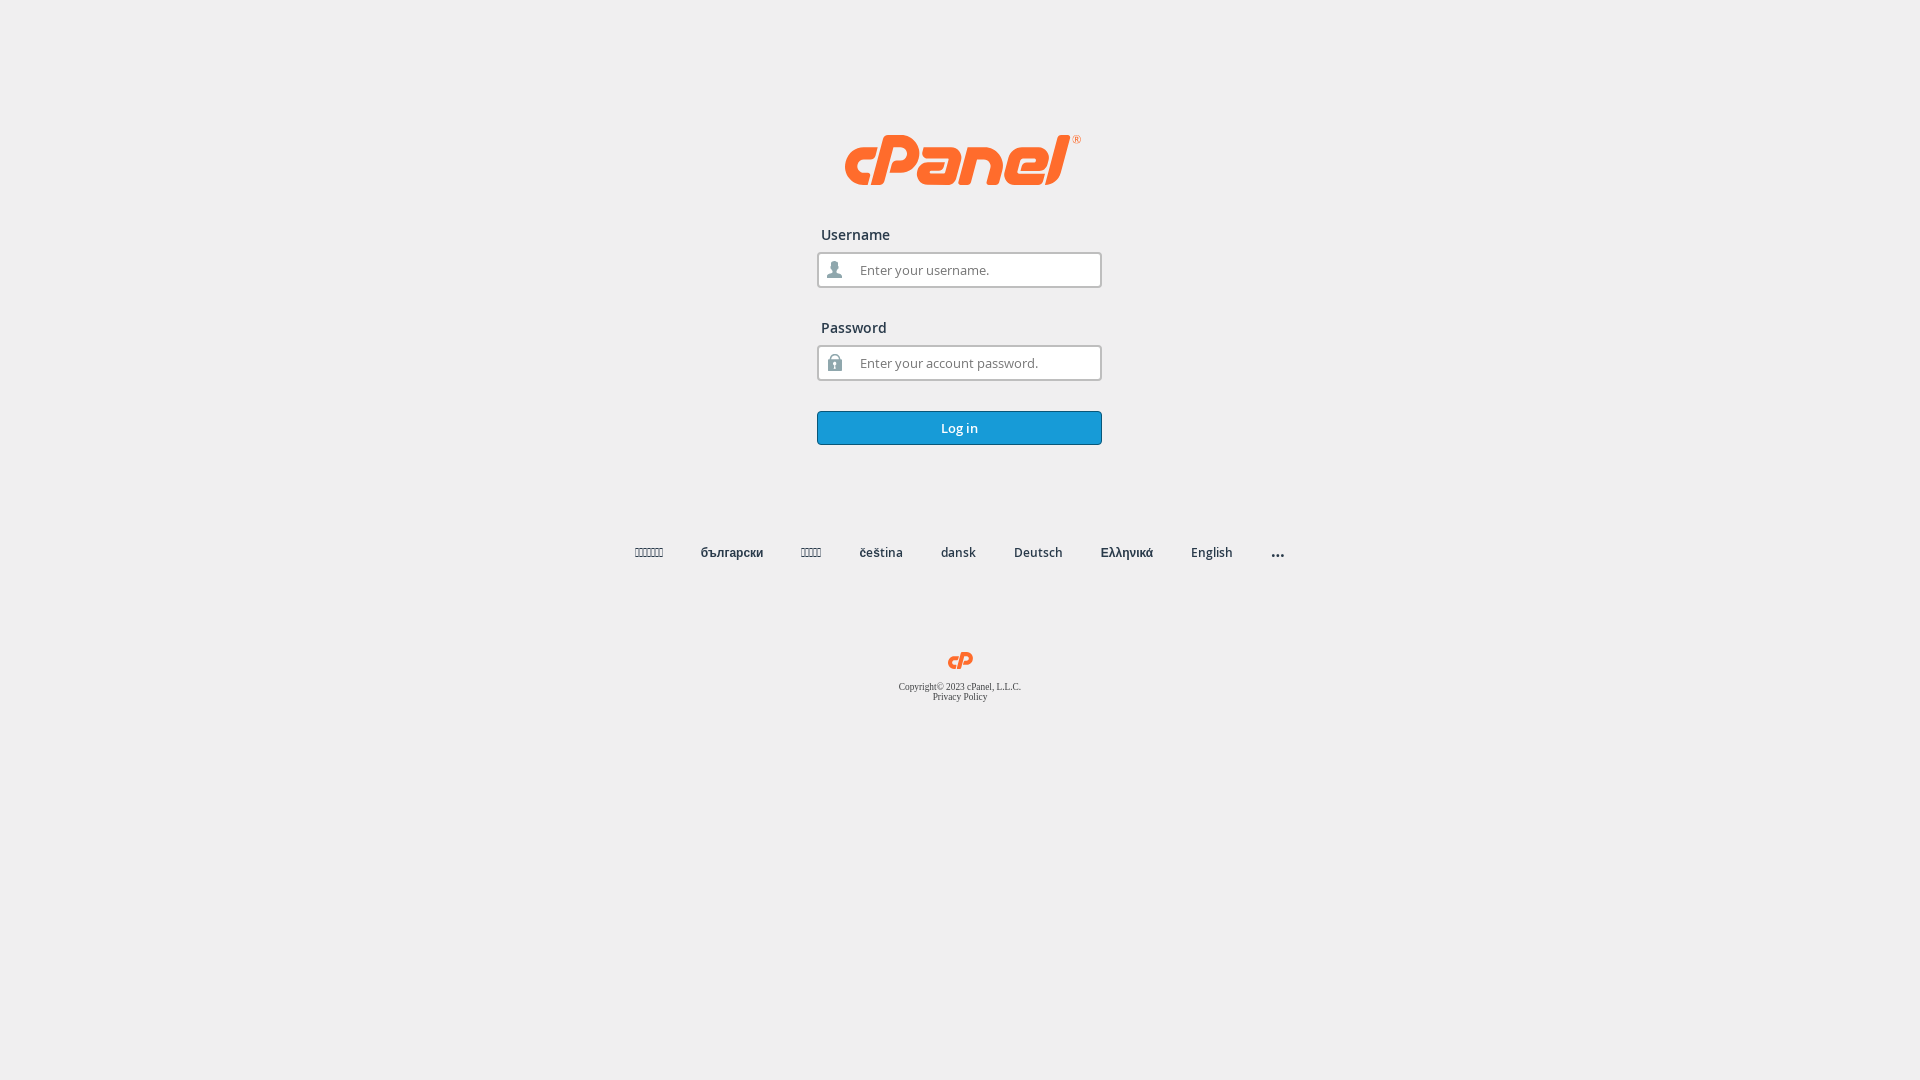 This screenshot has width=1920, height=1080. I want to click on Log in, so click(960, 428).